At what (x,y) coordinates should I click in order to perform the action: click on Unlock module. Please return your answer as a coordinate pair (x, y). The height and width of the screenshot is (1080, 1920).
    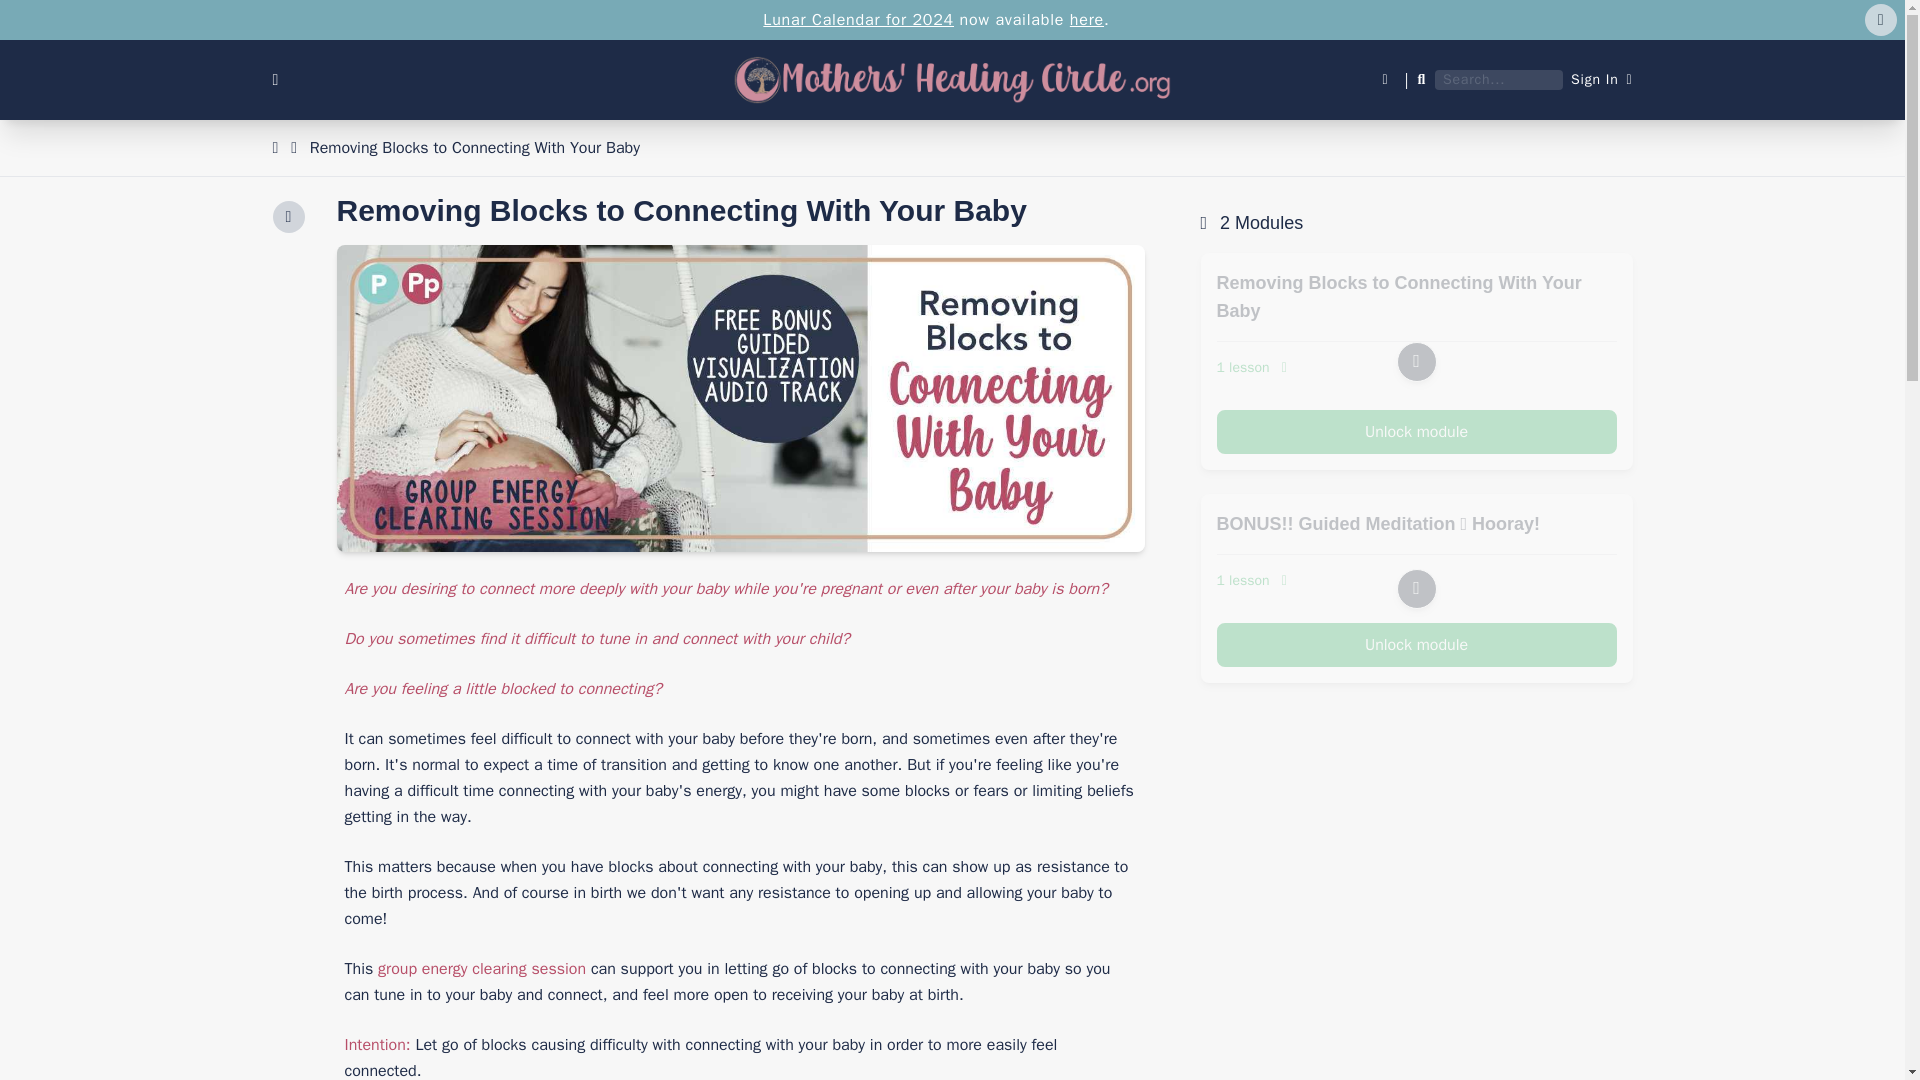
    Looking at the image, I should click on (1416, 645).